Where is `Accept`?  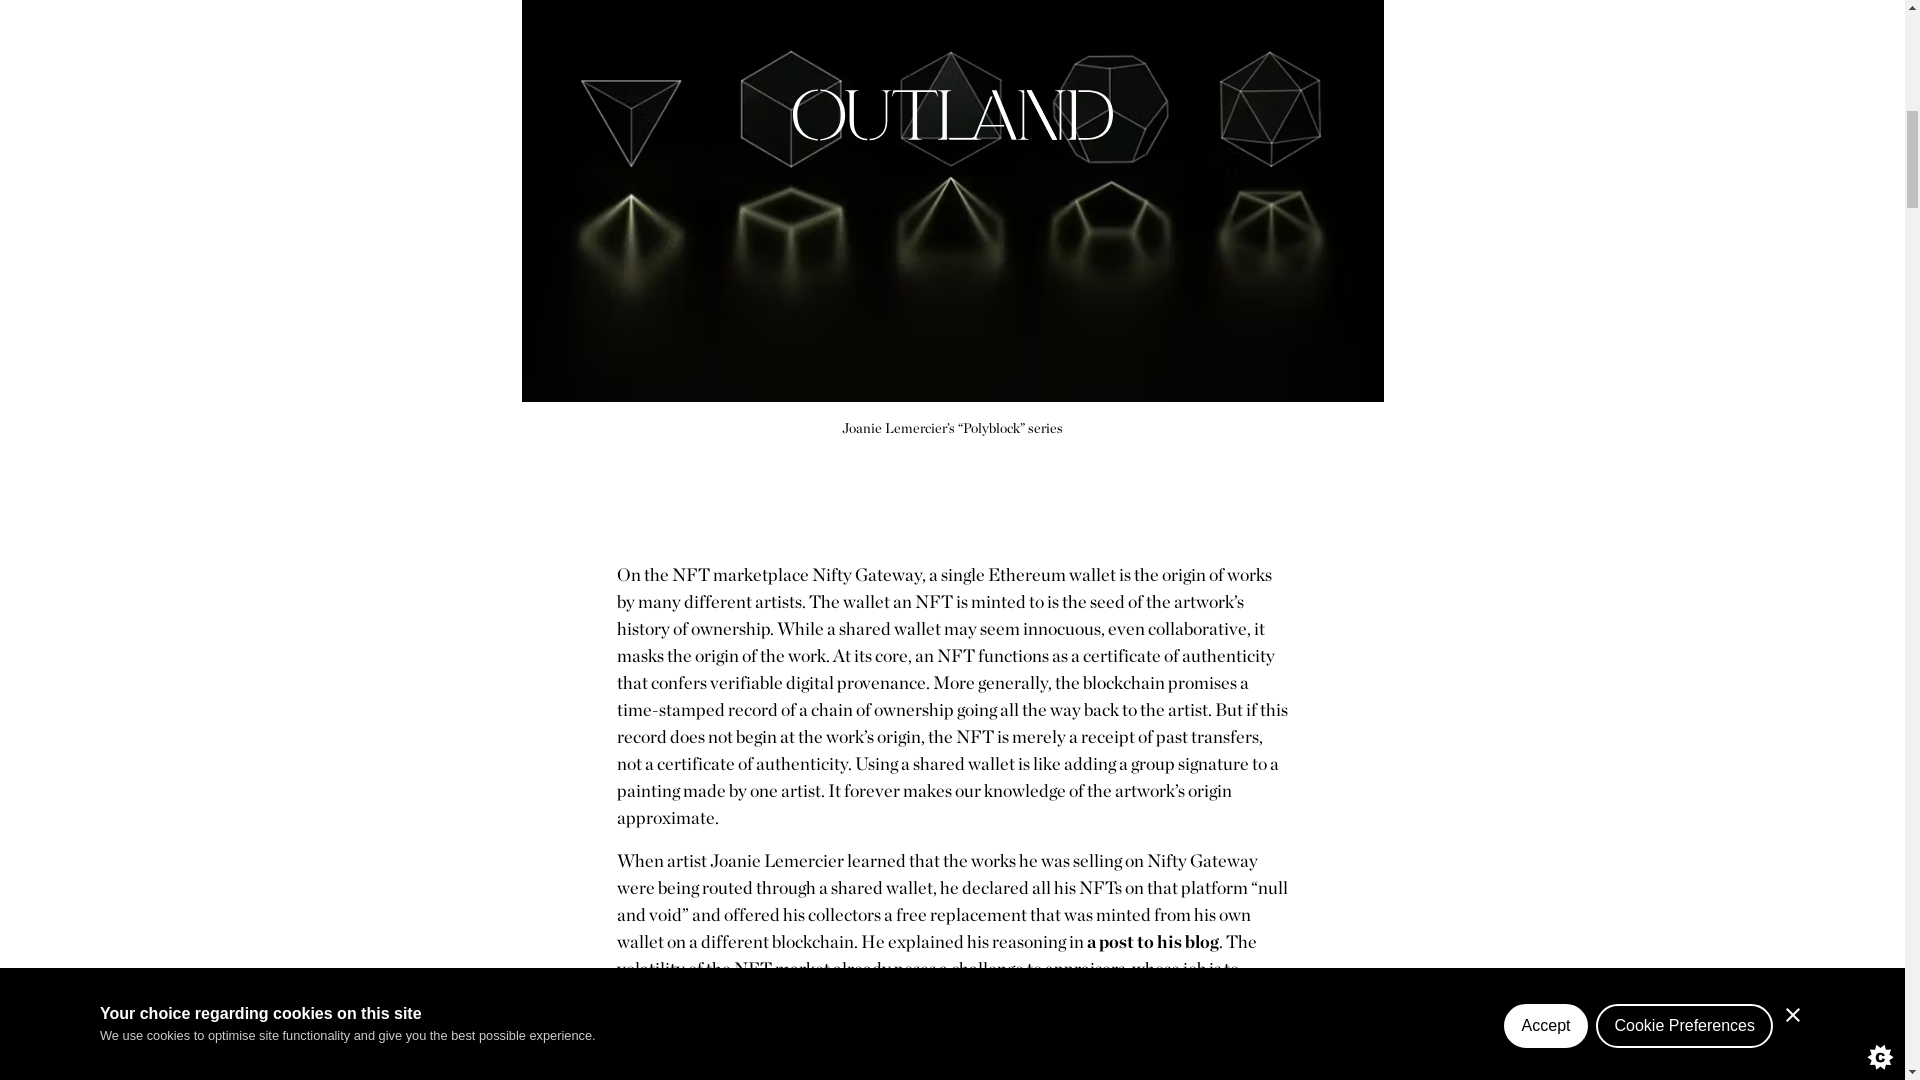
Accept is located at coordinates (1546, 23).